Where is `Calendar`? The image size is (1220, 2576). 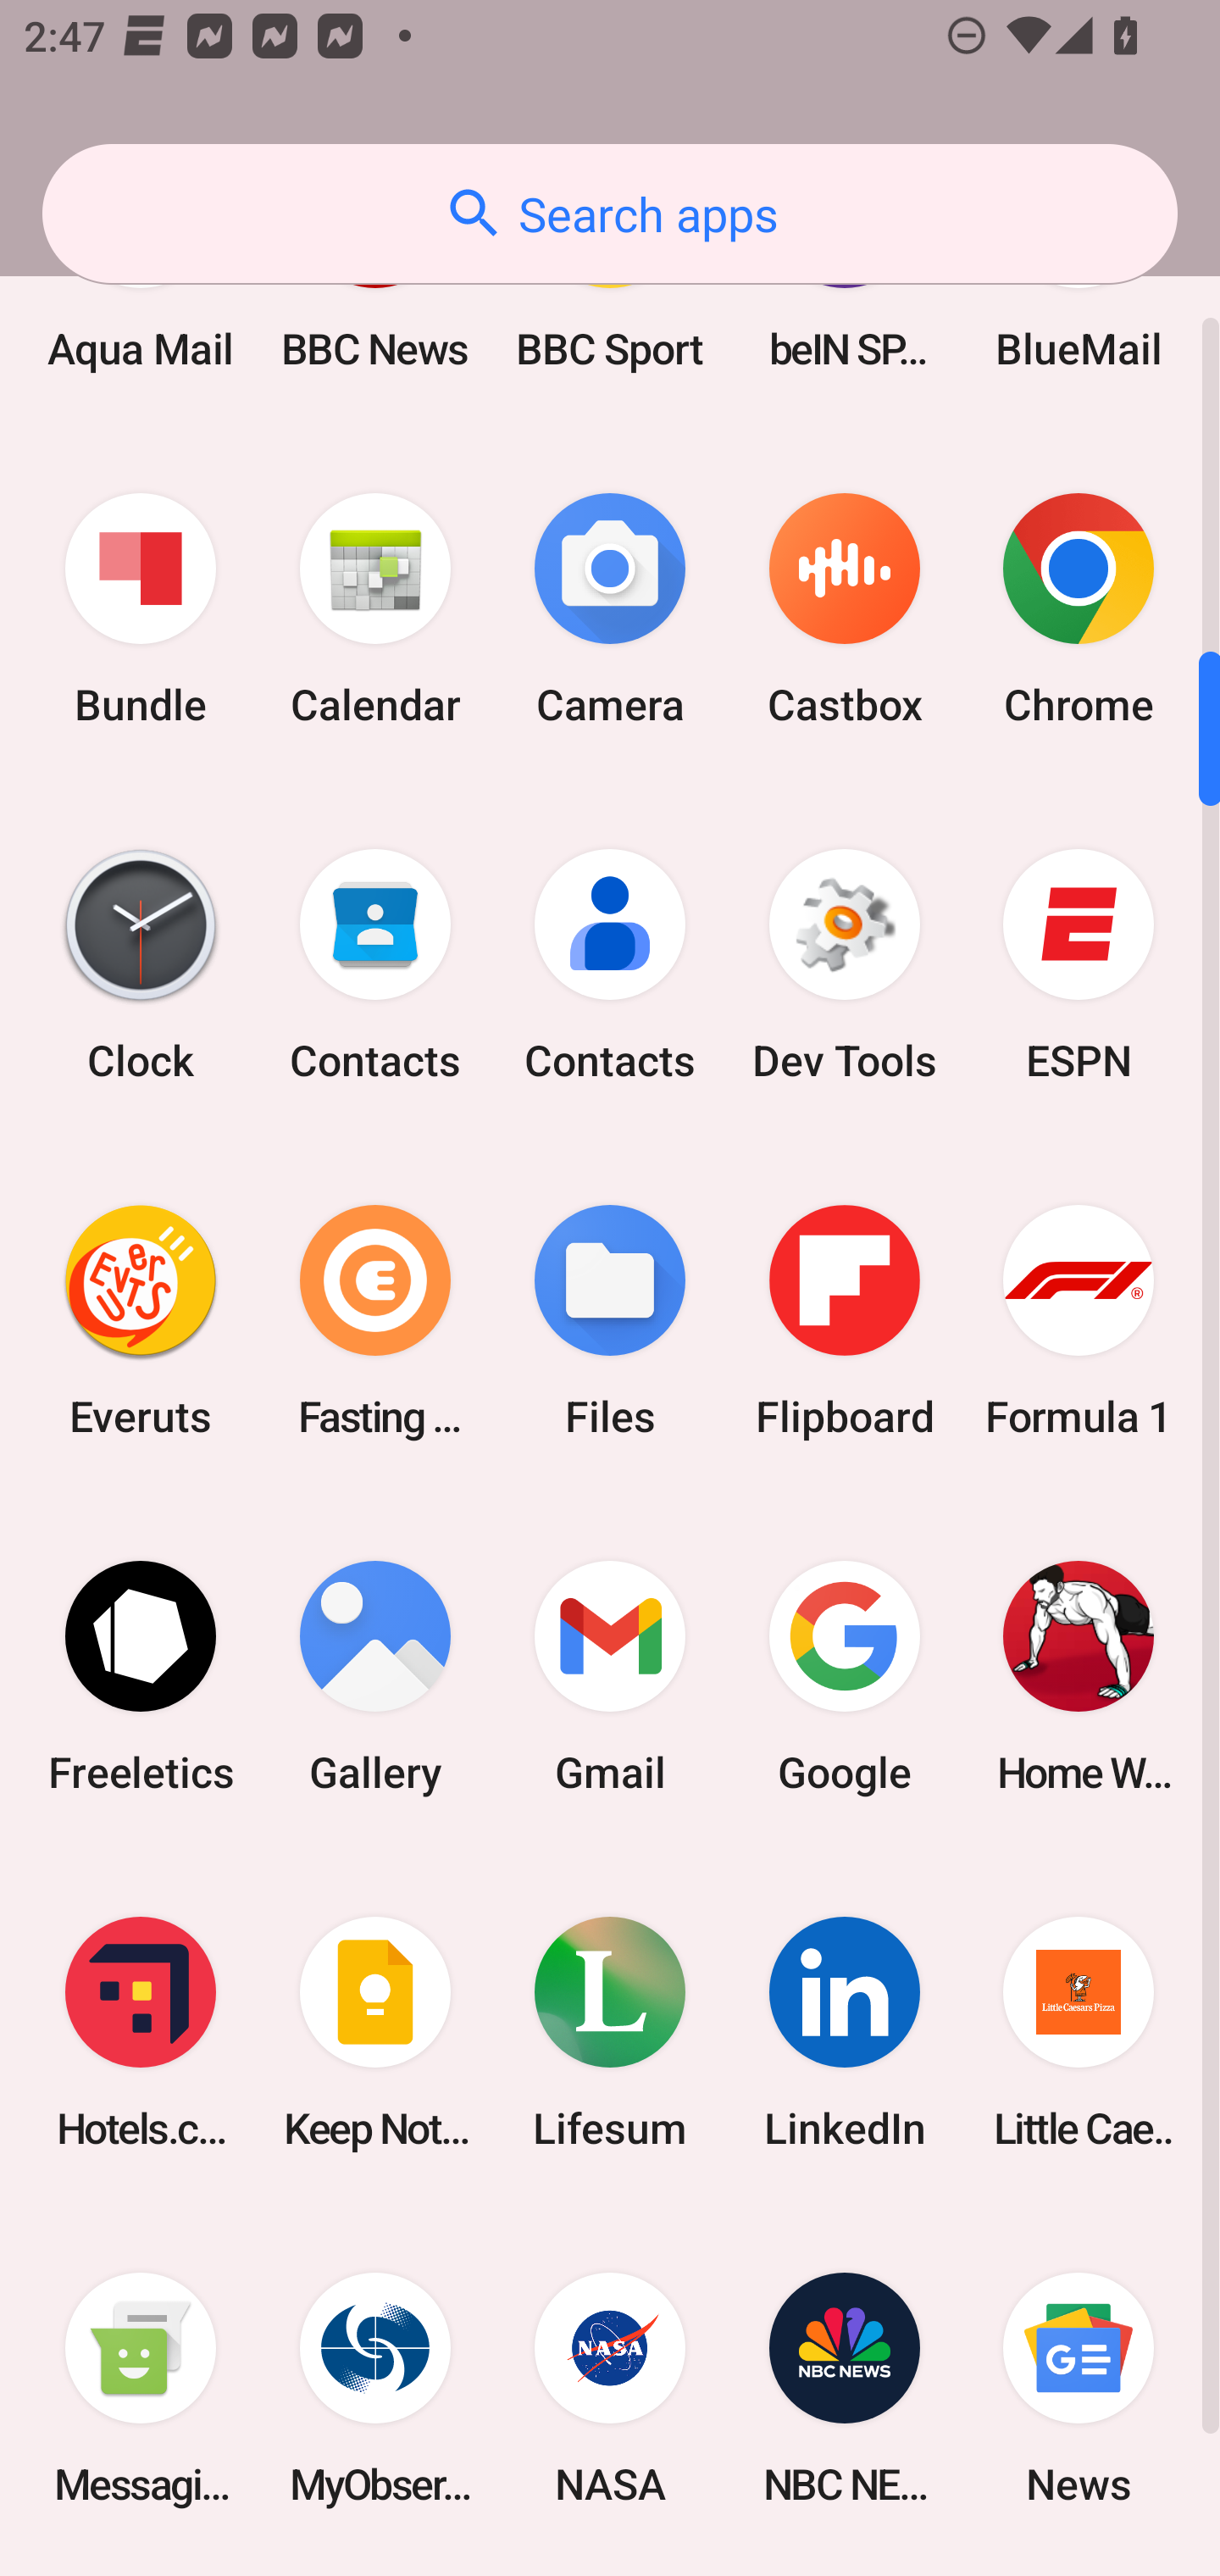
Calendar is located at coordinates (375, 608).